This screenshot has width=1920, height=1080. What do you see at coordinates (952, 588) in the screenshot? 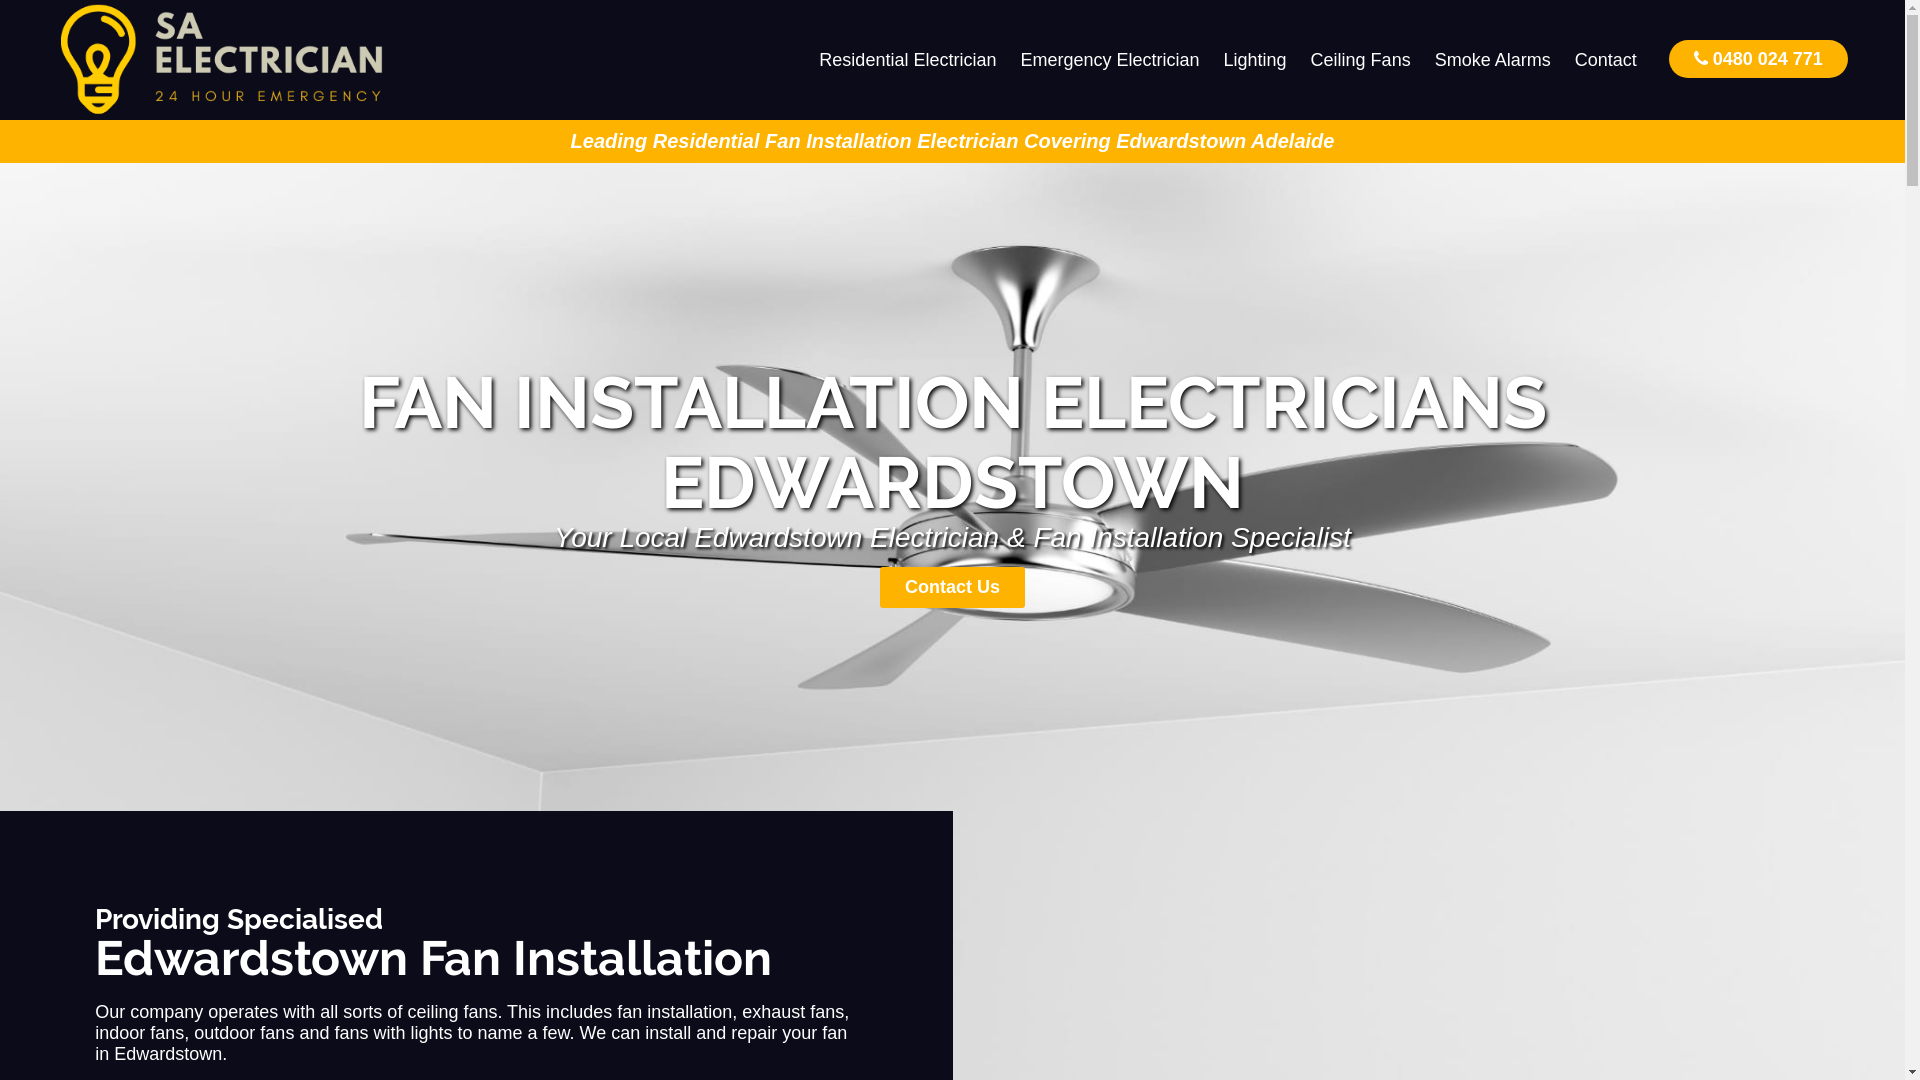
I see `Contact Us` at bounding box center [952, 588].